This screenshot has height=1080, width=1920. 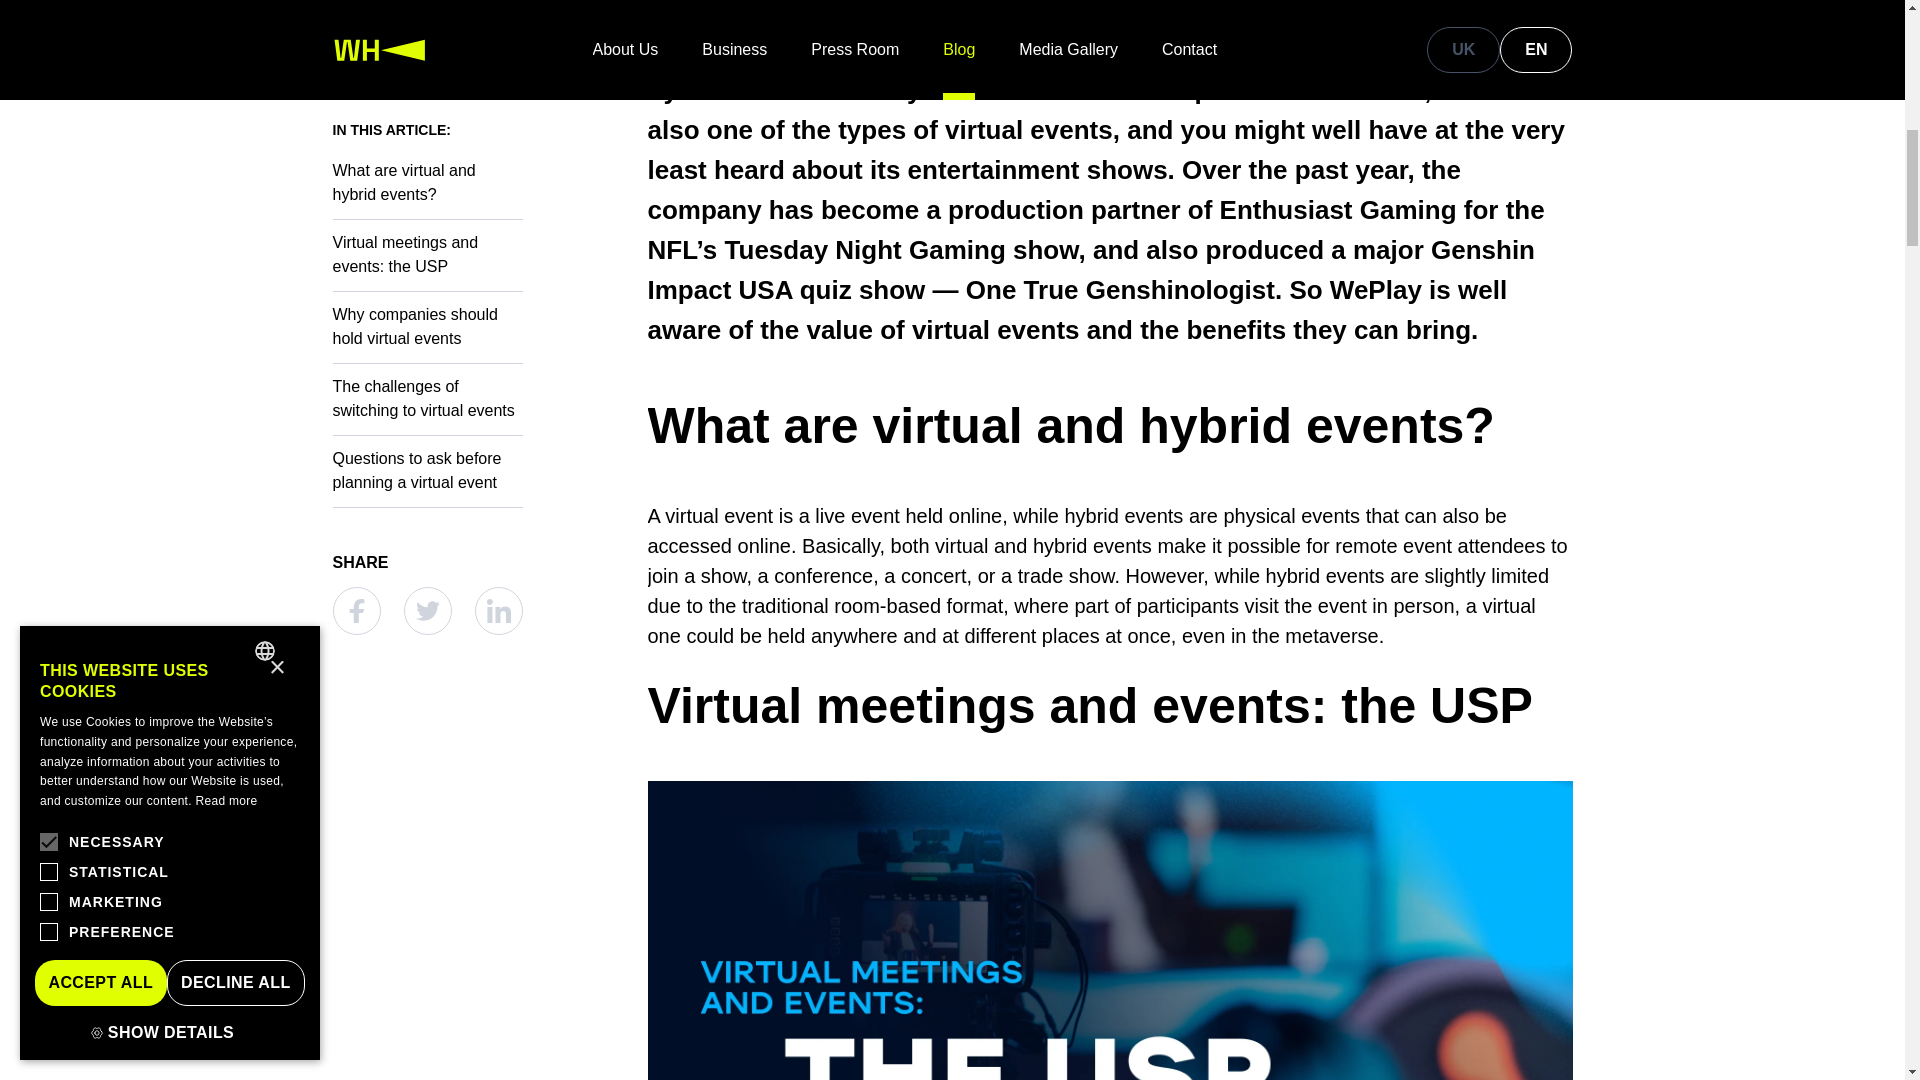 I want to click on Virtual meetings and events: the USP, so click(x=427, y=19).